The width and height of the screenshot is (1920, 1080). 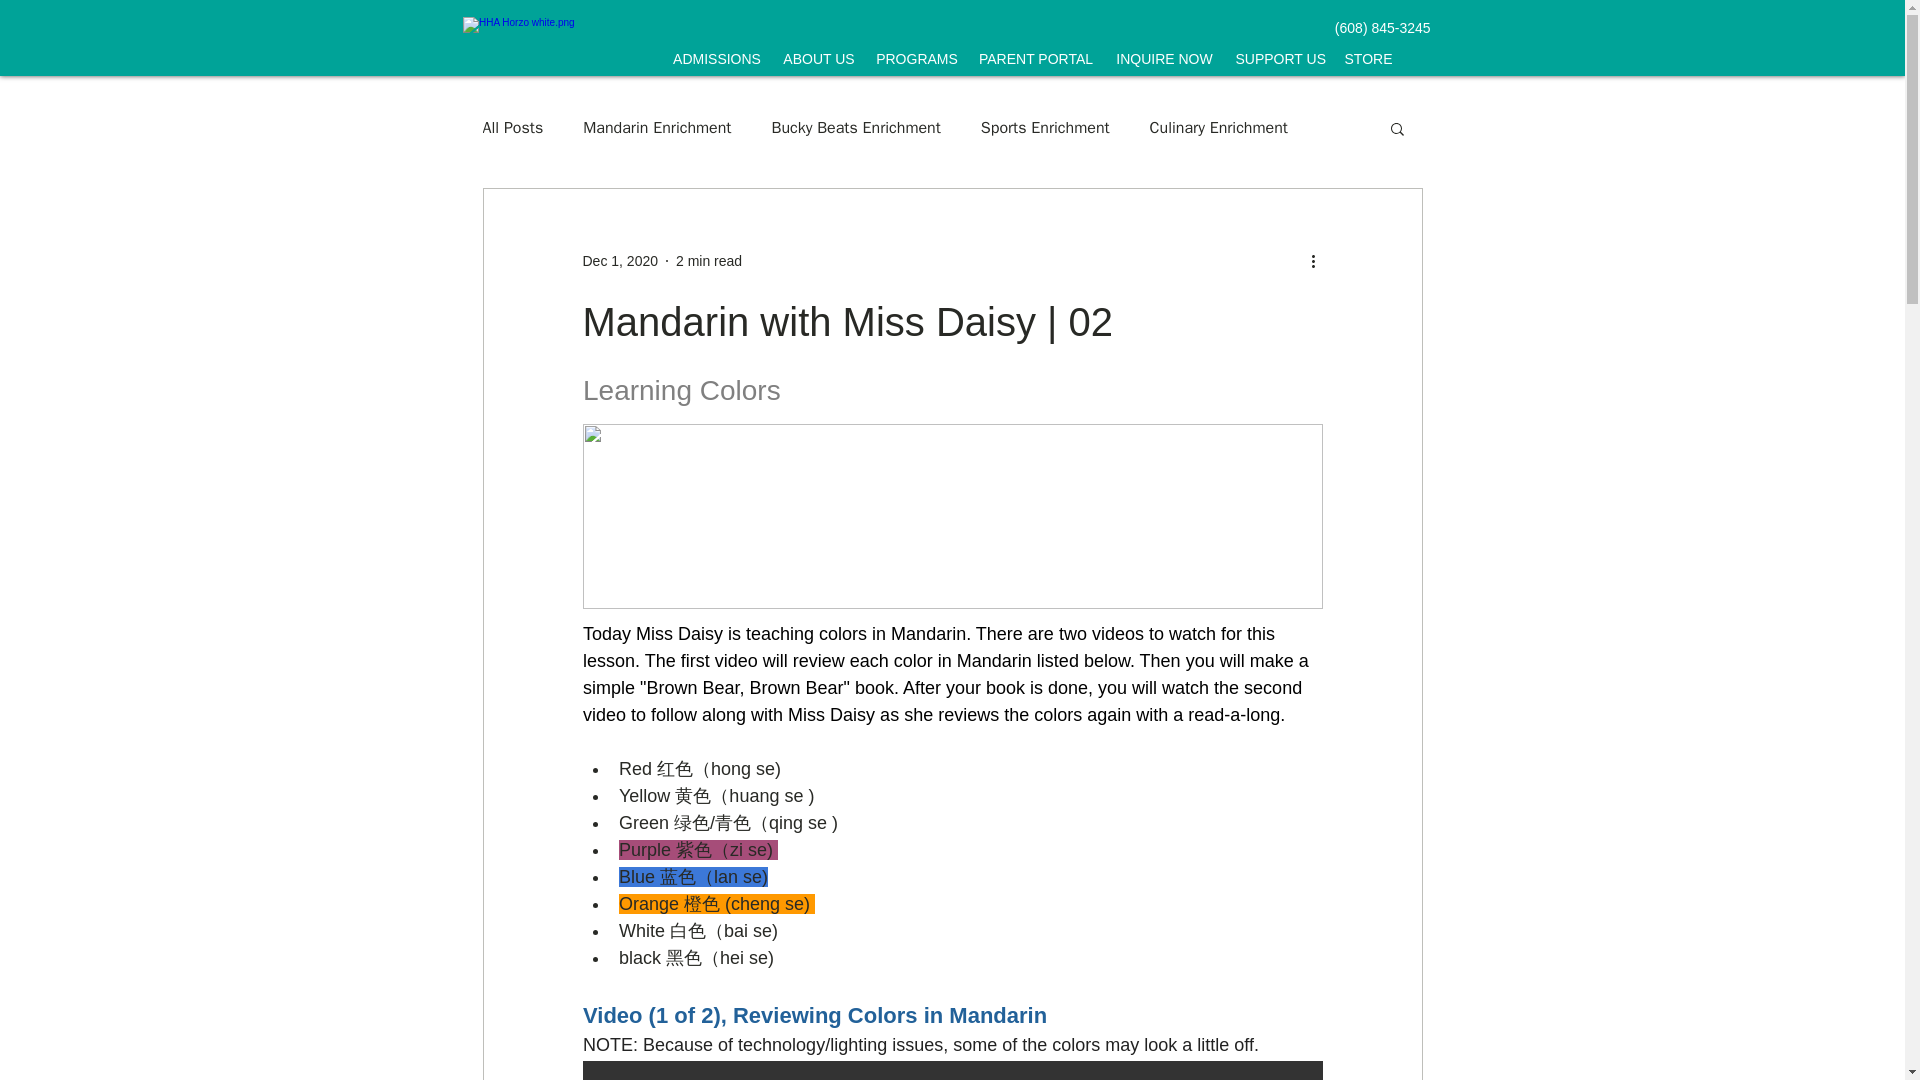 What do you see at coordinates (1045, 128) in the screenshot?
I see `Sports Enrichment` at bounding box center [1045, 128].